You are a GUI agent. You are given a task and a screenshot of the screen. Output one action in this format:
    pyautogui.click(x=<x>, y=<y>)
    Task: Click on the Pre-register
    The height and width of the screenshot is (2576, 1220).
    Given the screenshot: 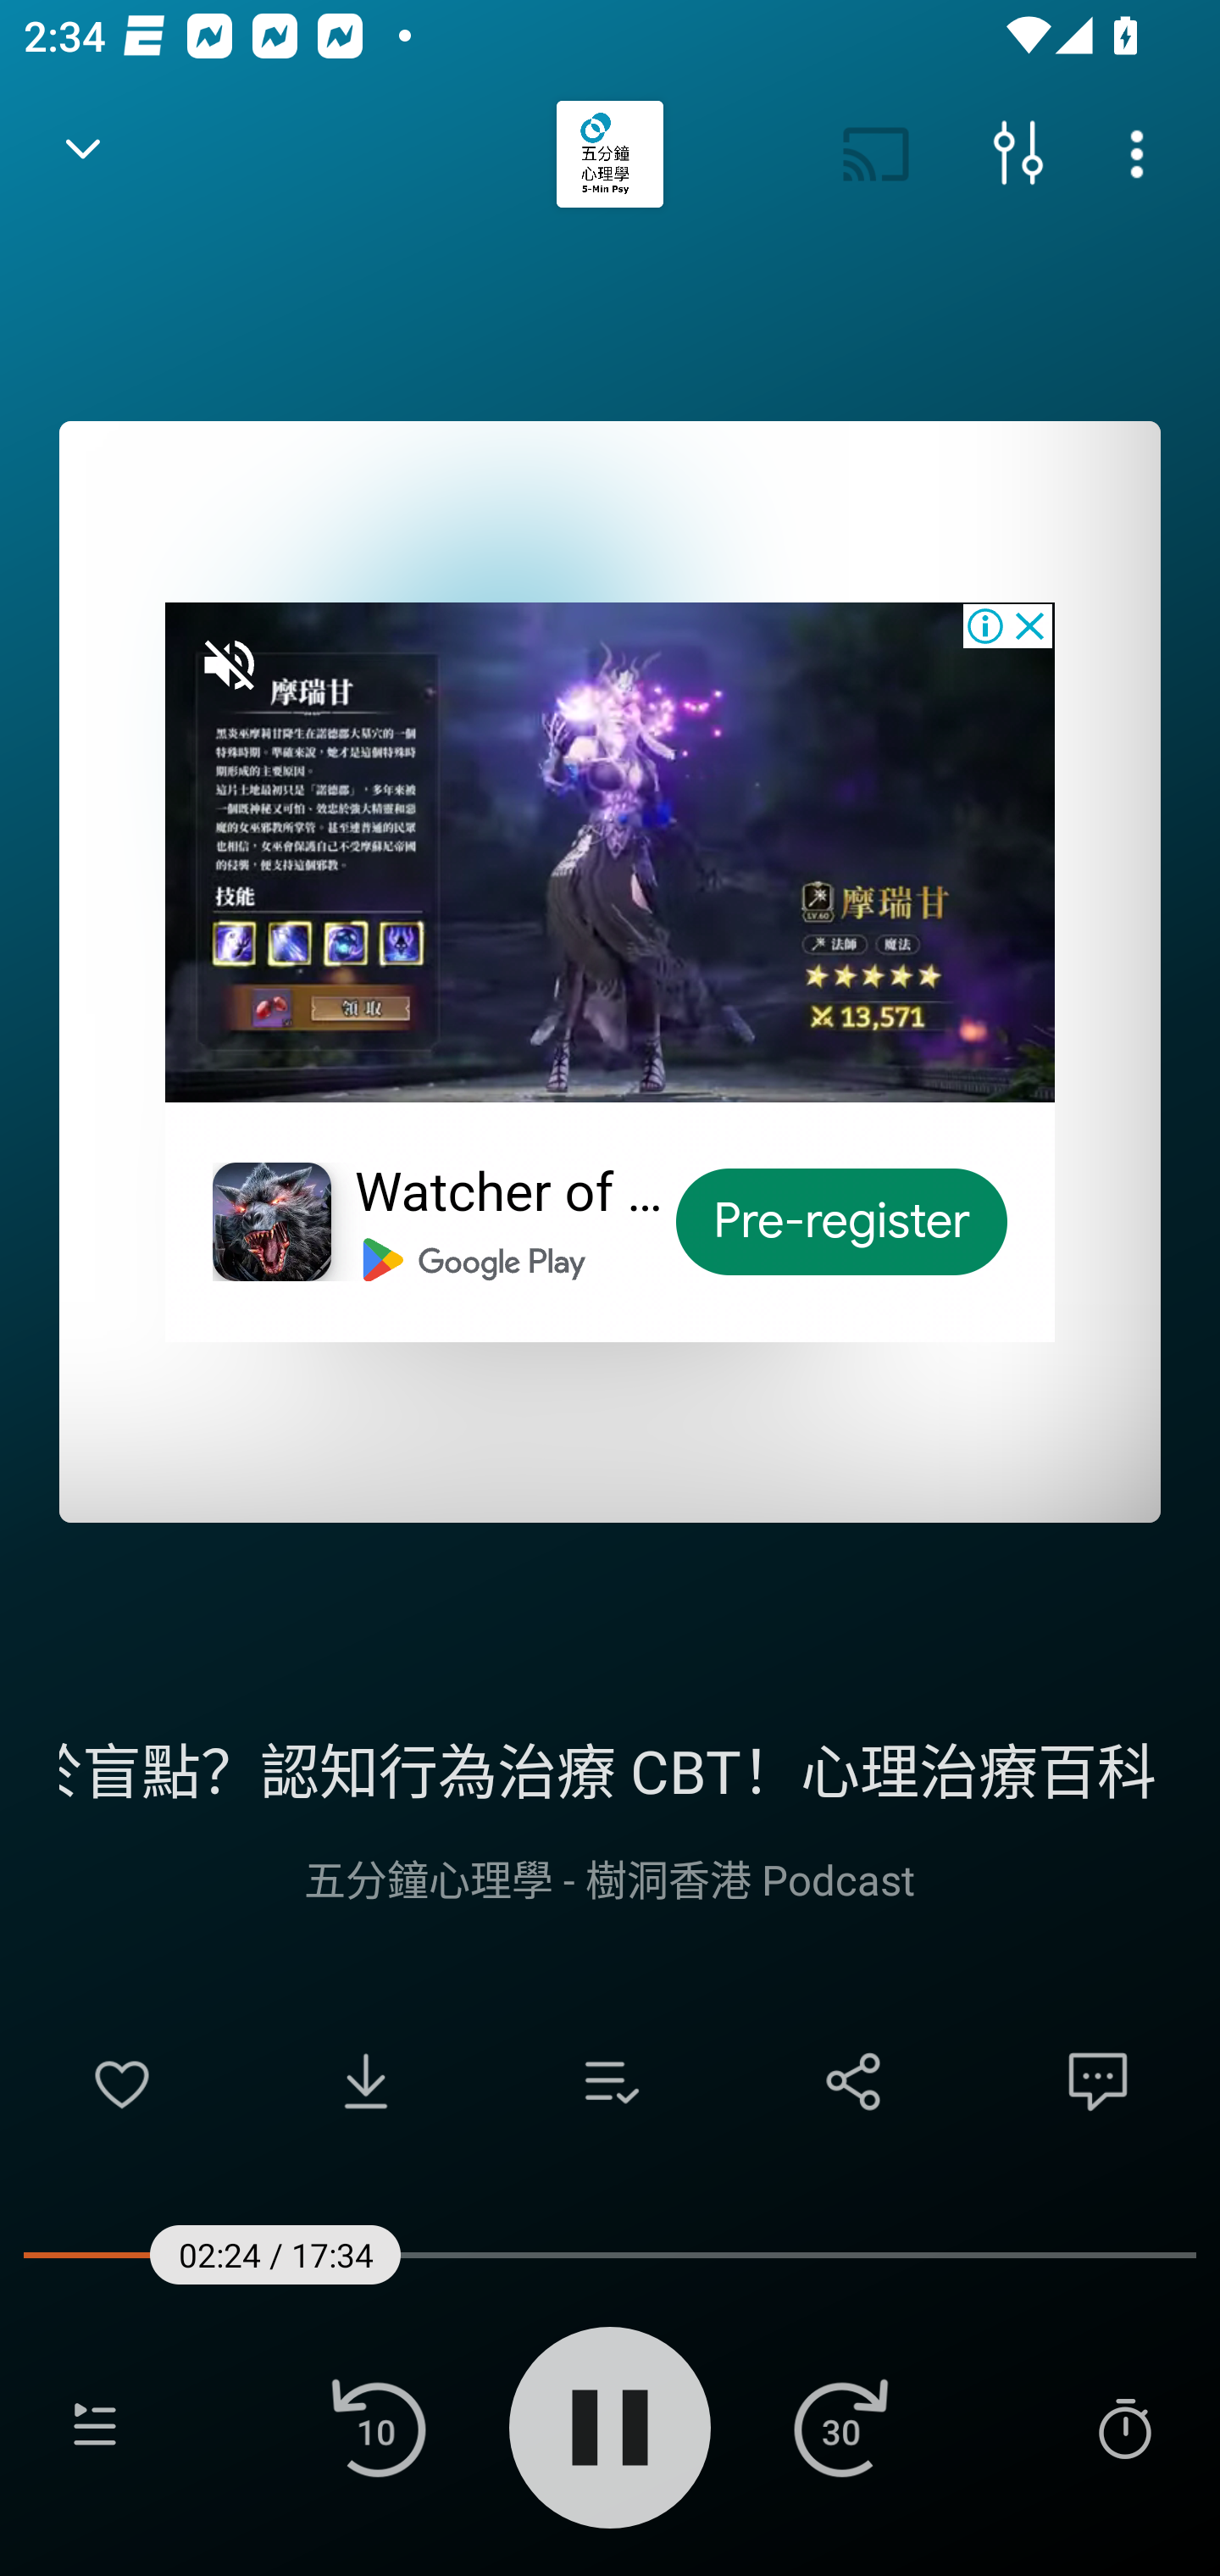 What is the action you would take?
    pyautogui.click(x=842, y=1222)
    